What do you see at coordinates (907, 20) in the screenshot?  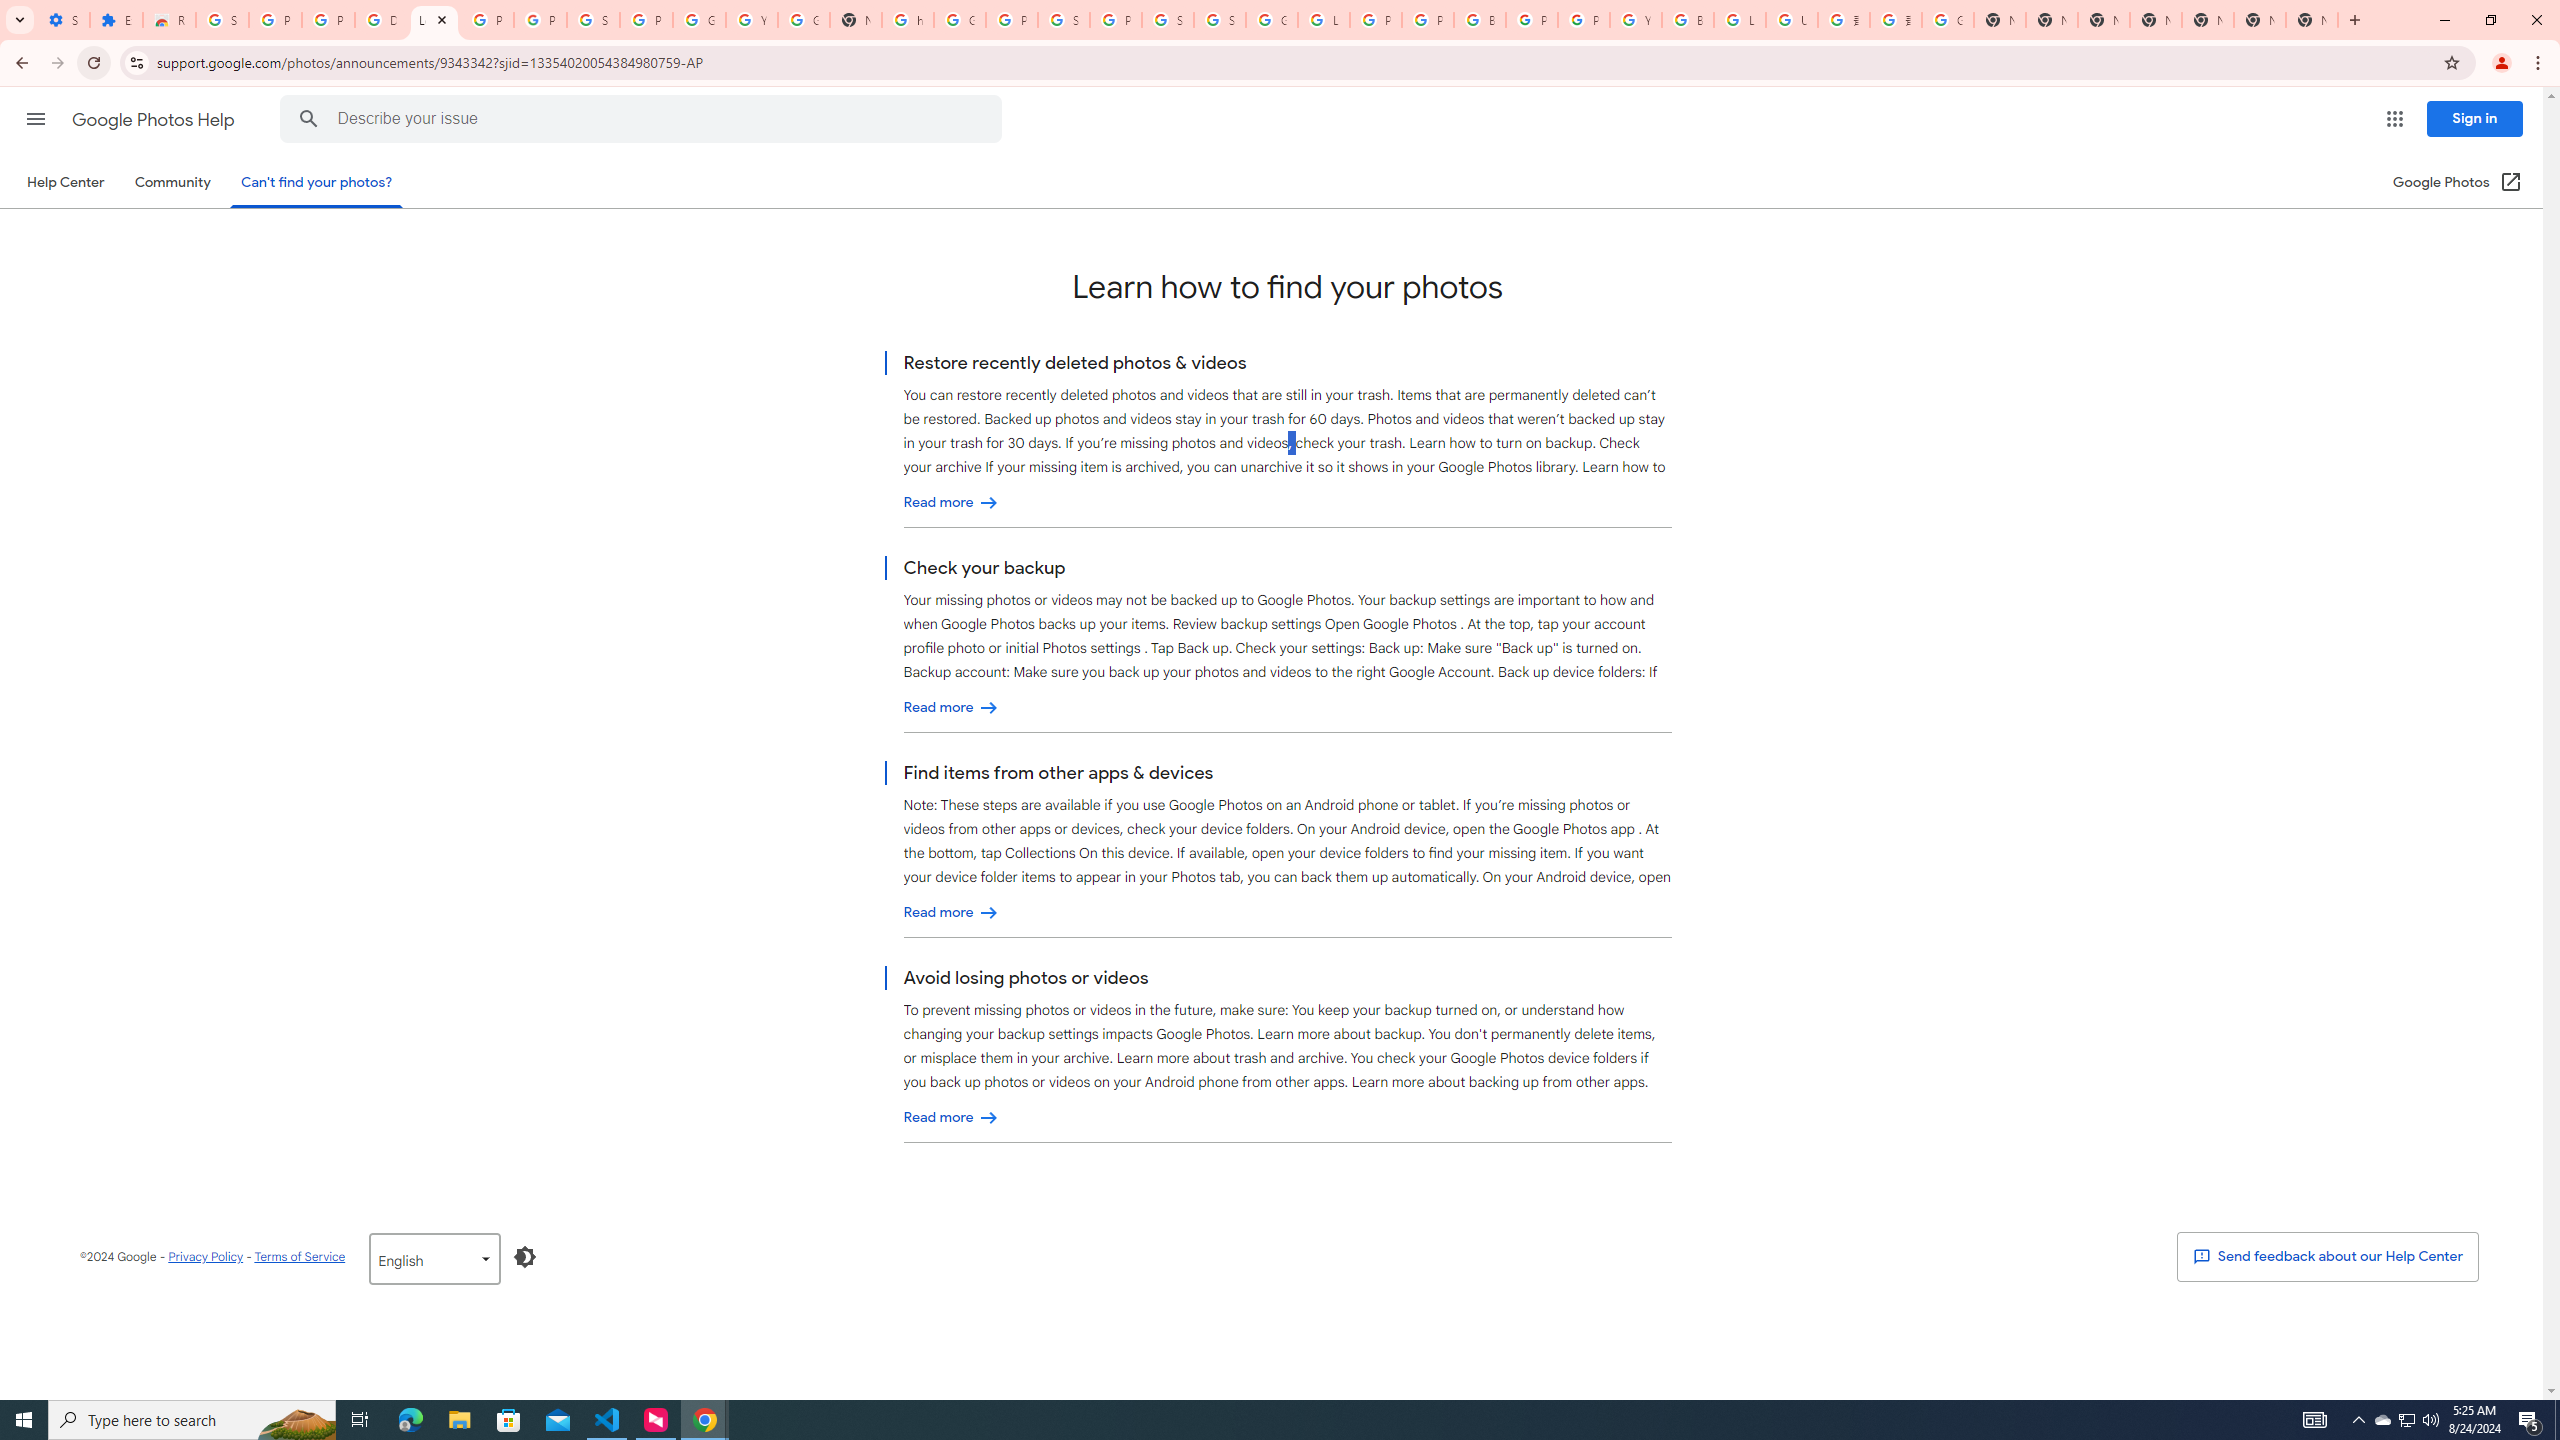 I see `https://scholar.google.com/` at bounding box center [907, 20].